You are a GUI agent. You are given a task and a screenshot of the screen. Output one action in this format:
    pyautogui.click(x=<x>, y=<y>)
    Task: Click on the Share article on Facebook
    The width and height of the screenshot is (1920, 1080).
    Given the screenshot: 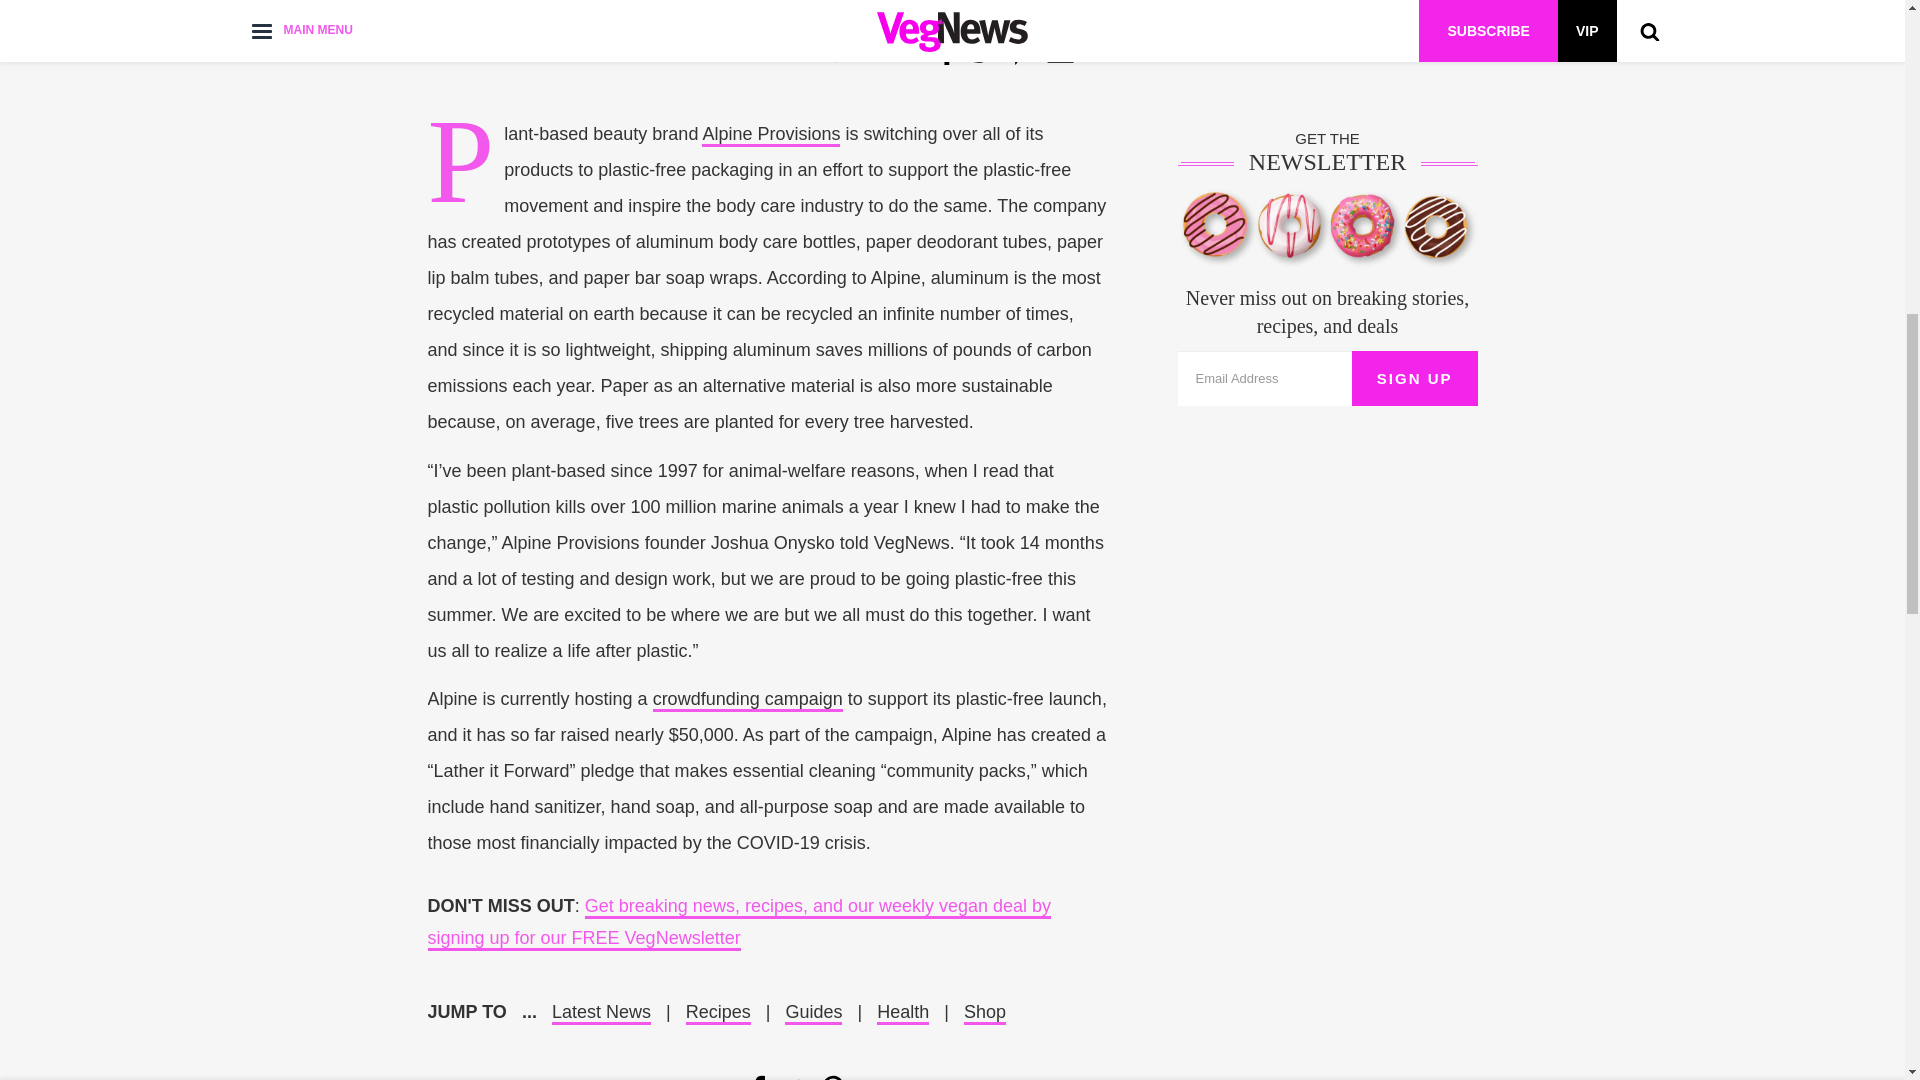 What is the action you would take?
    pyautogui.click(x=758, y=1077)
    